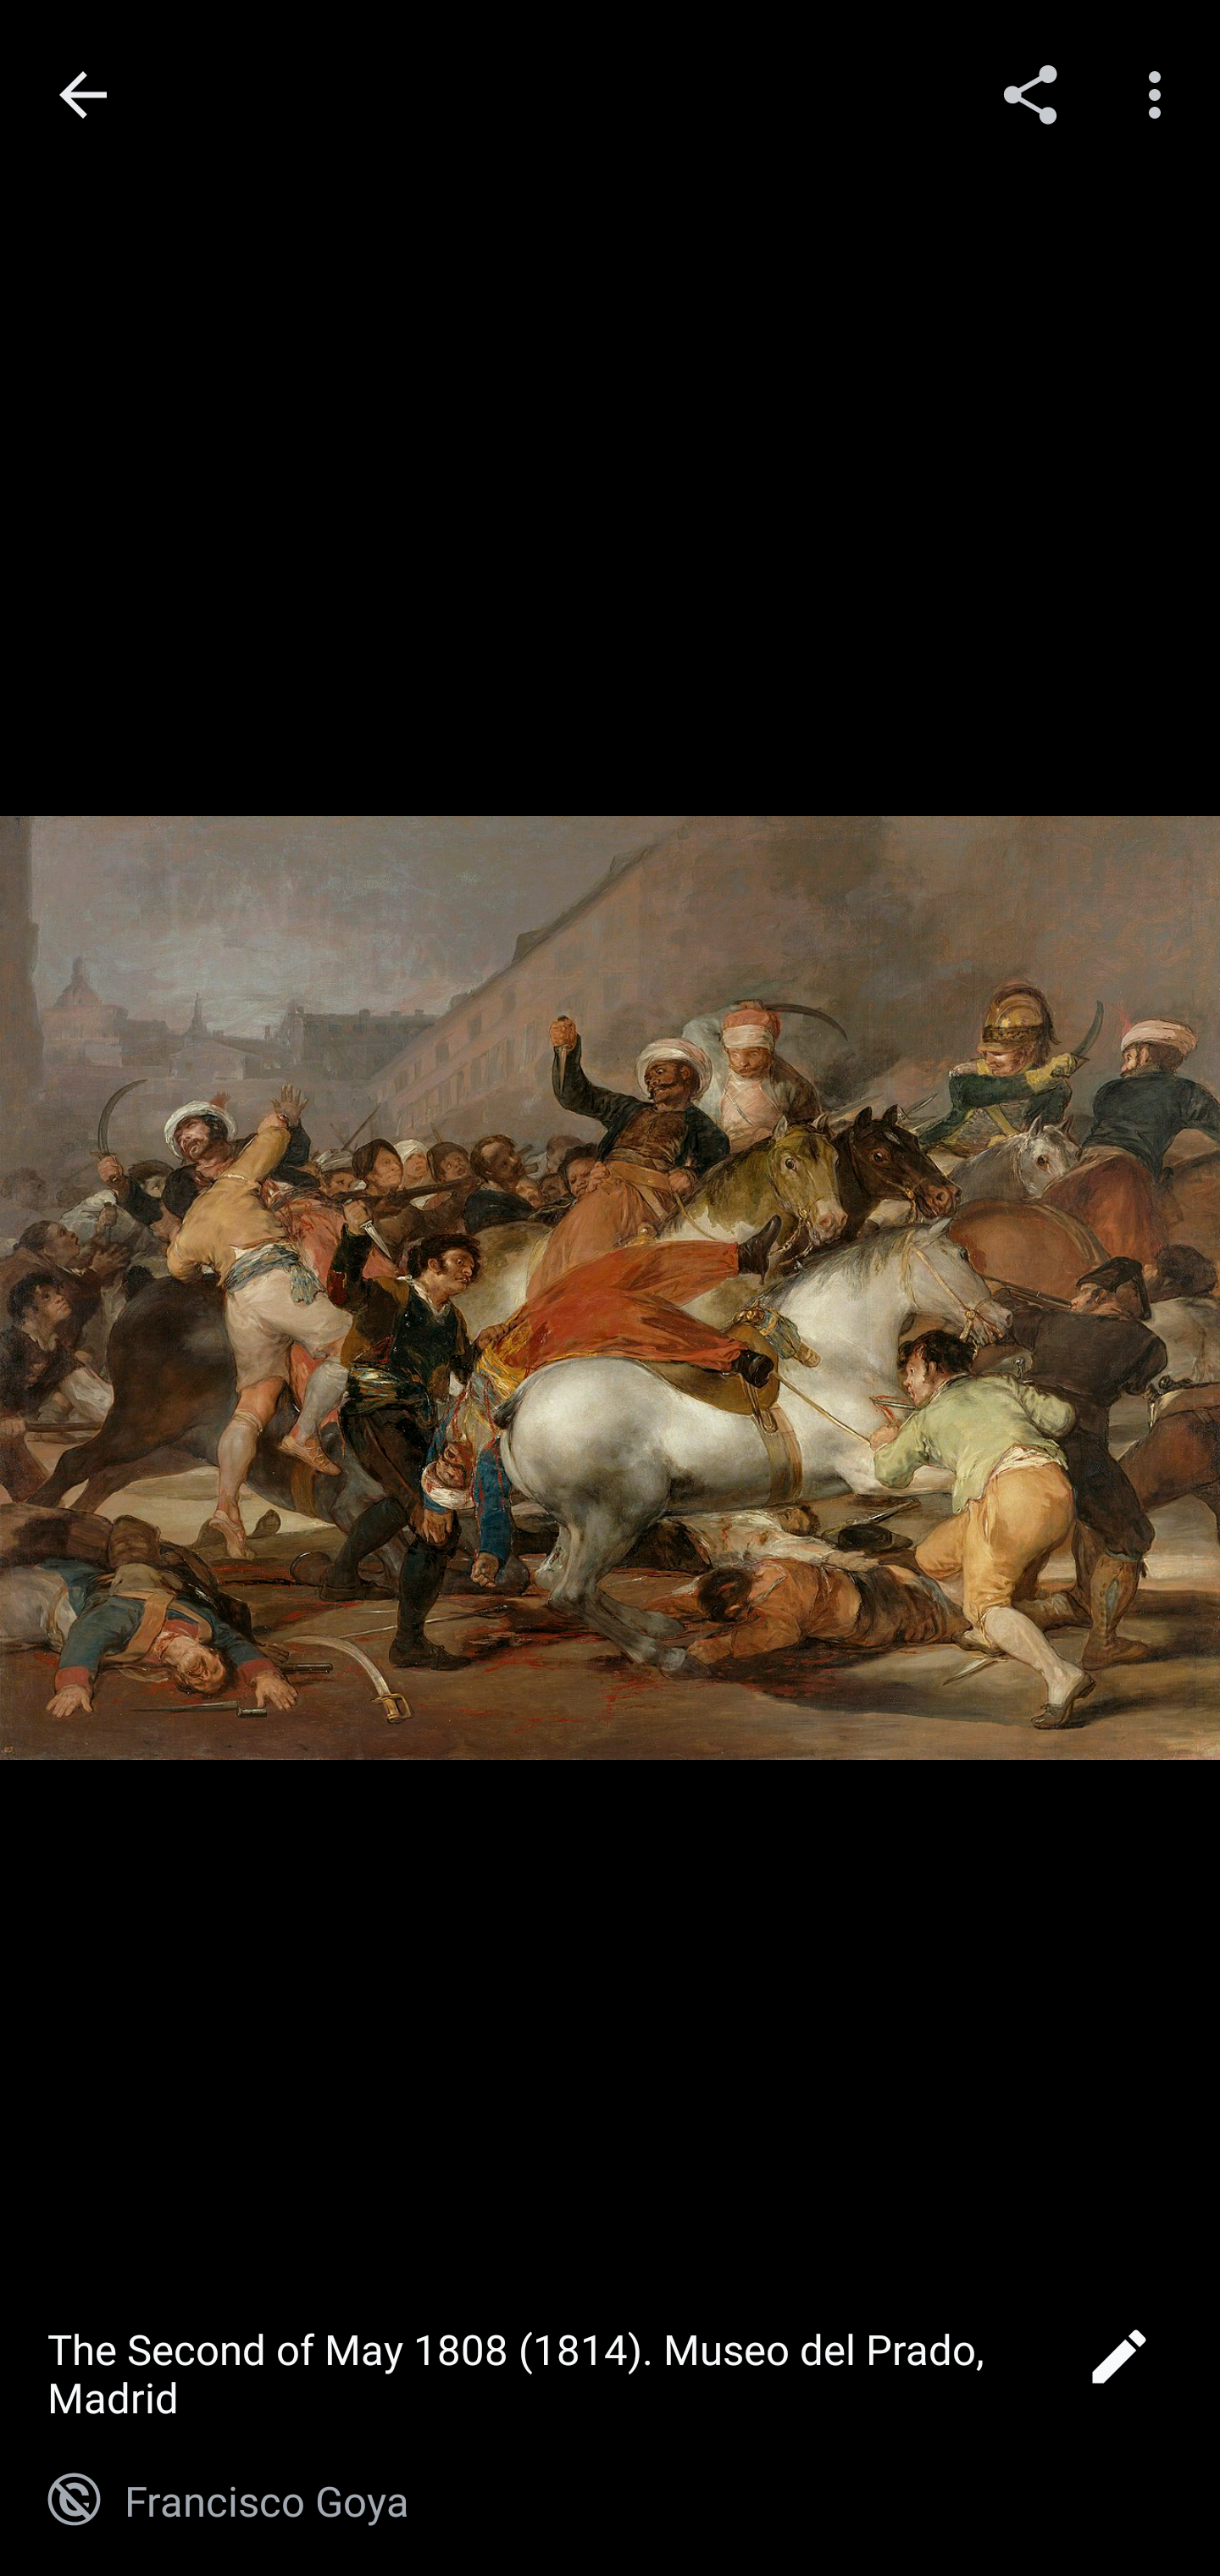 This screenshot has width=1220, height=2576. I want to click on More options, so click(1161, 93).